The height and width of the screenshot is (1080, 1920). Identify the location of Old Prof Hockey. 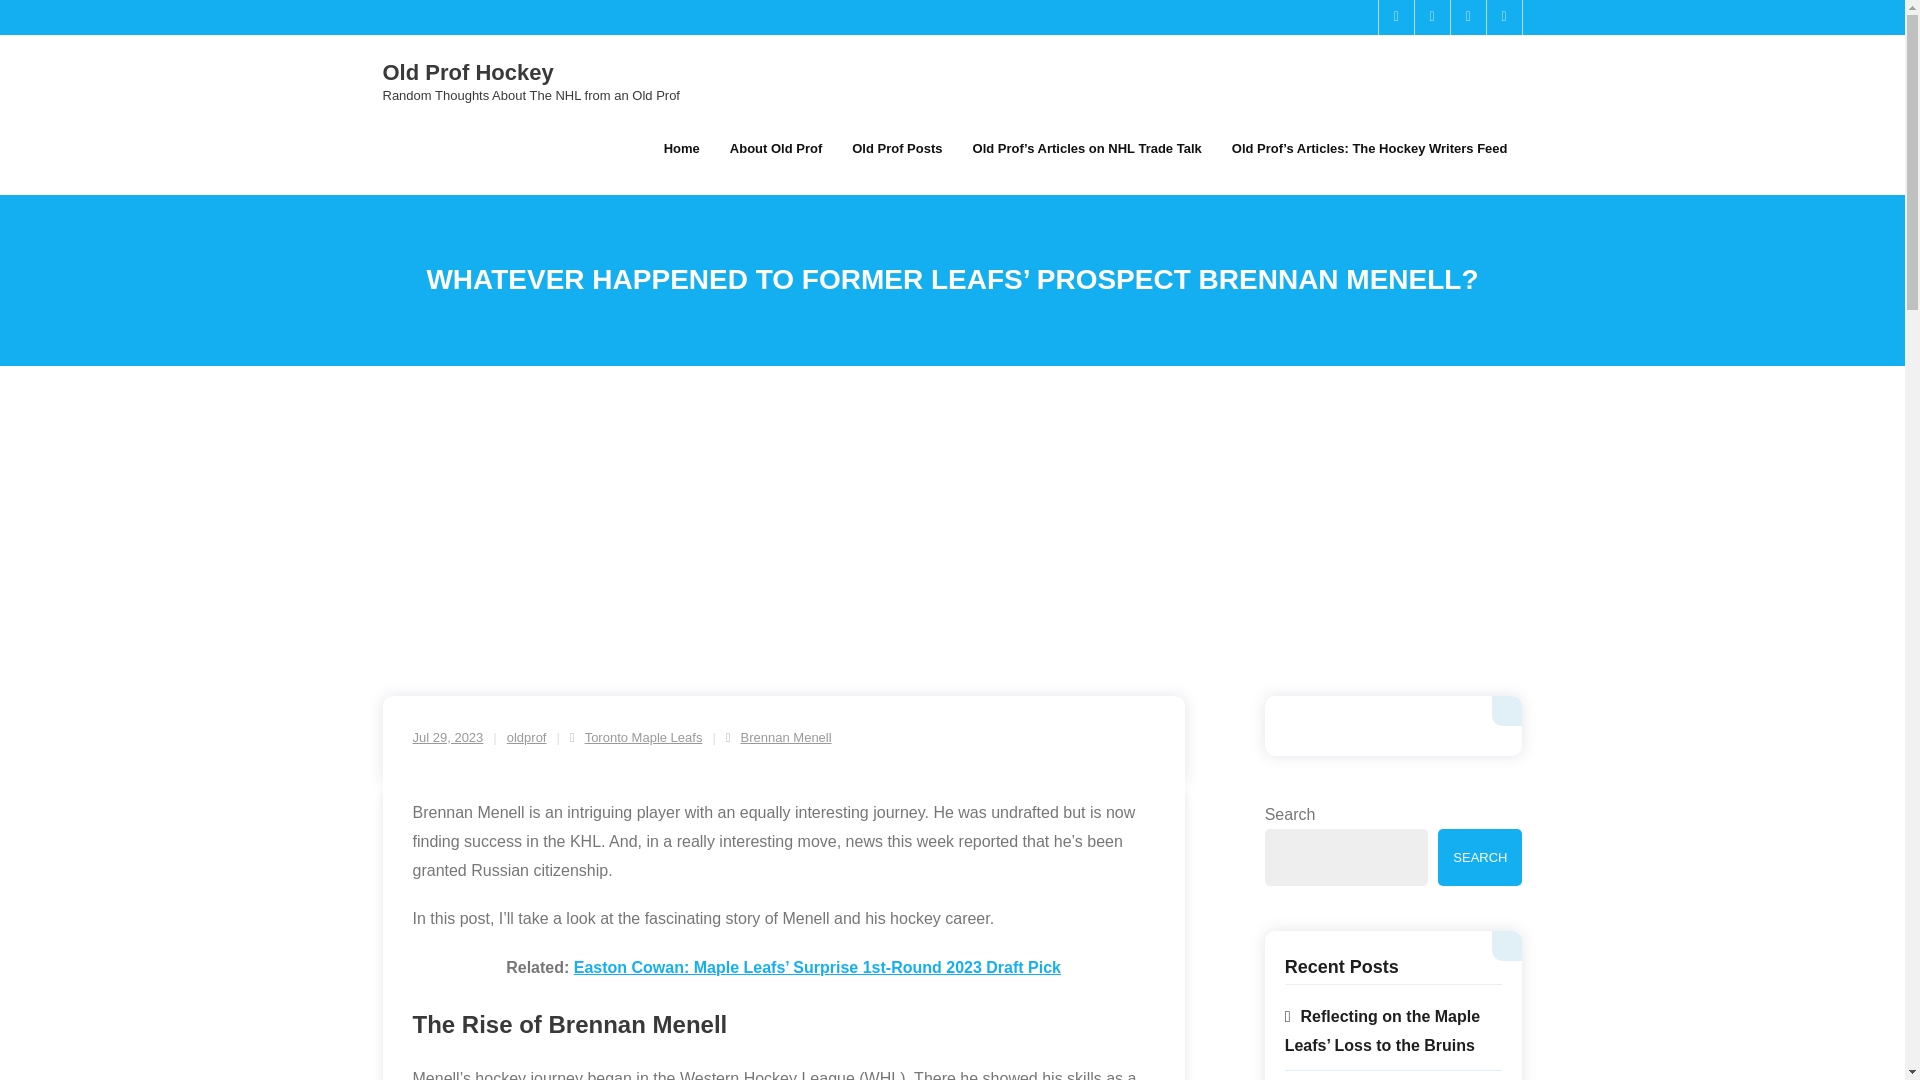
(530, 73).